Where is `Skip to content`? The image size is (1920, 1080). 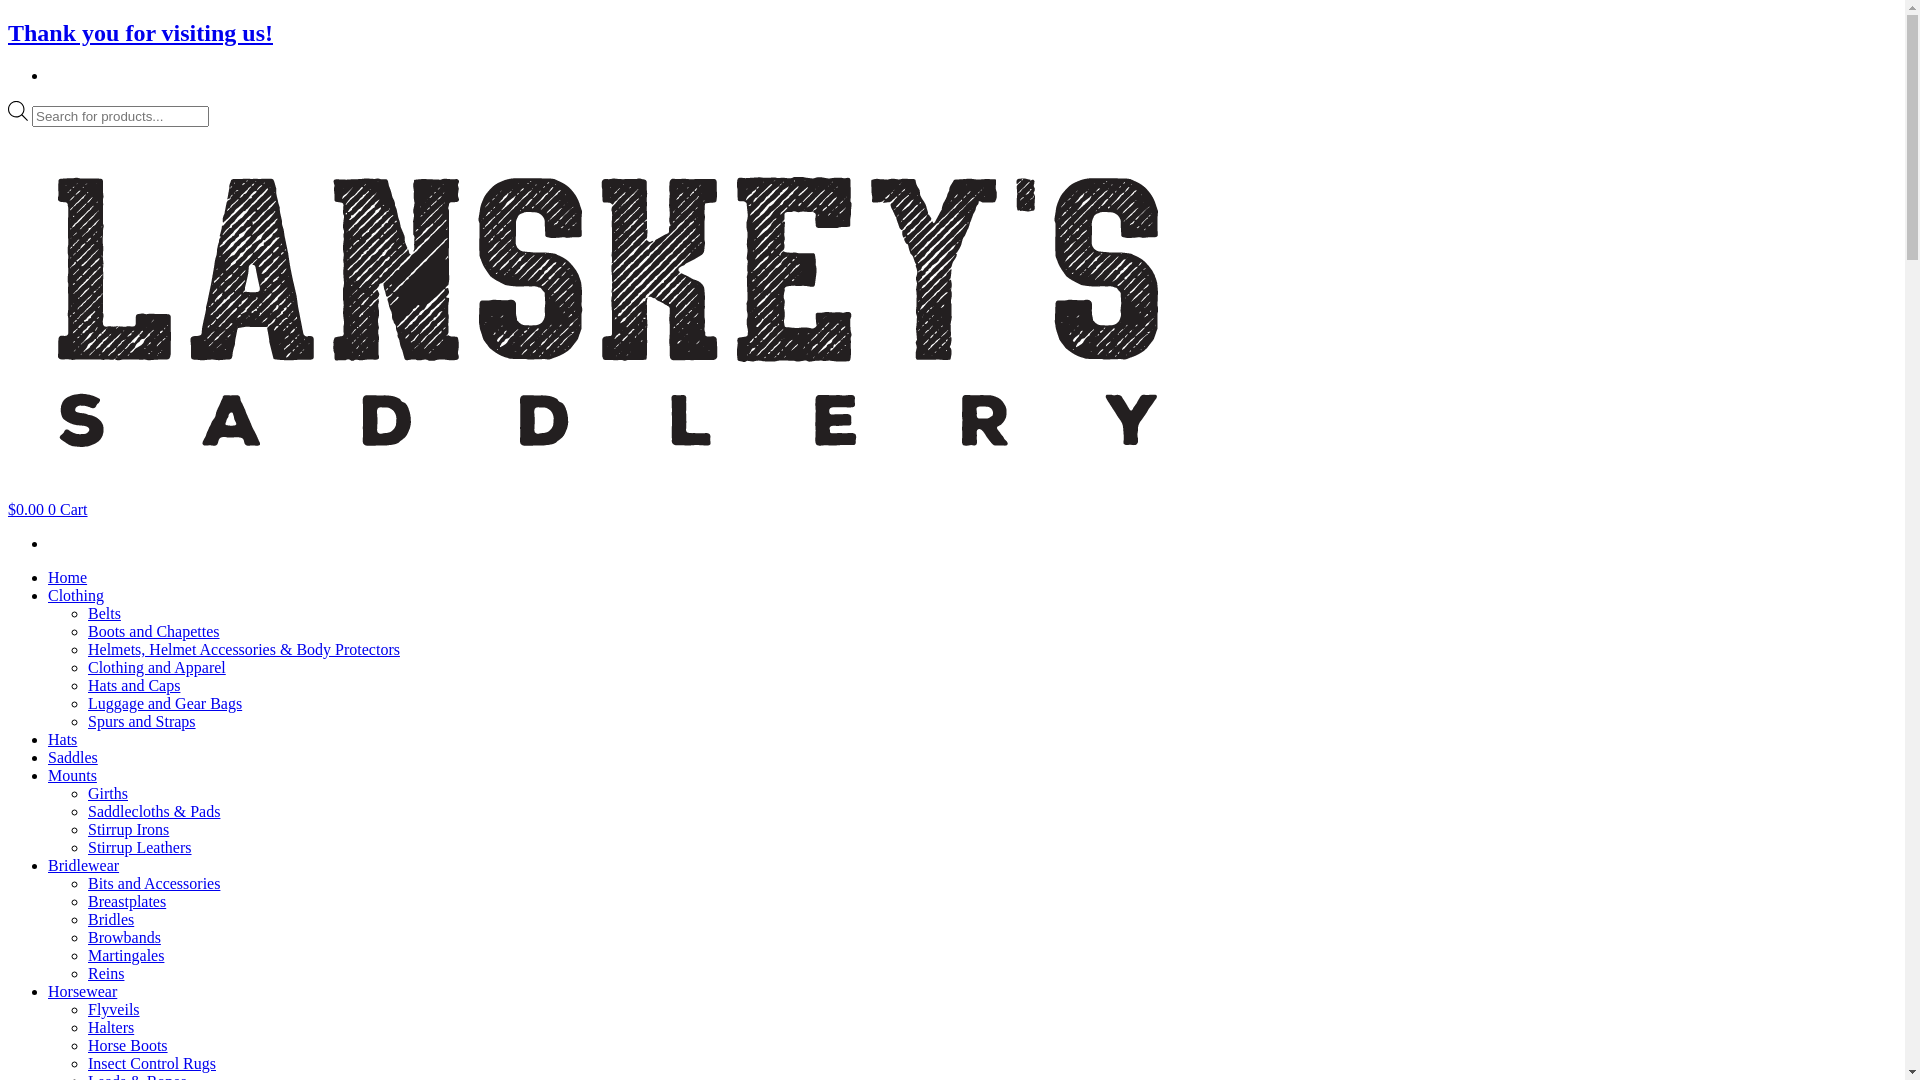
Skip to content is located at coordinates (8, 20).